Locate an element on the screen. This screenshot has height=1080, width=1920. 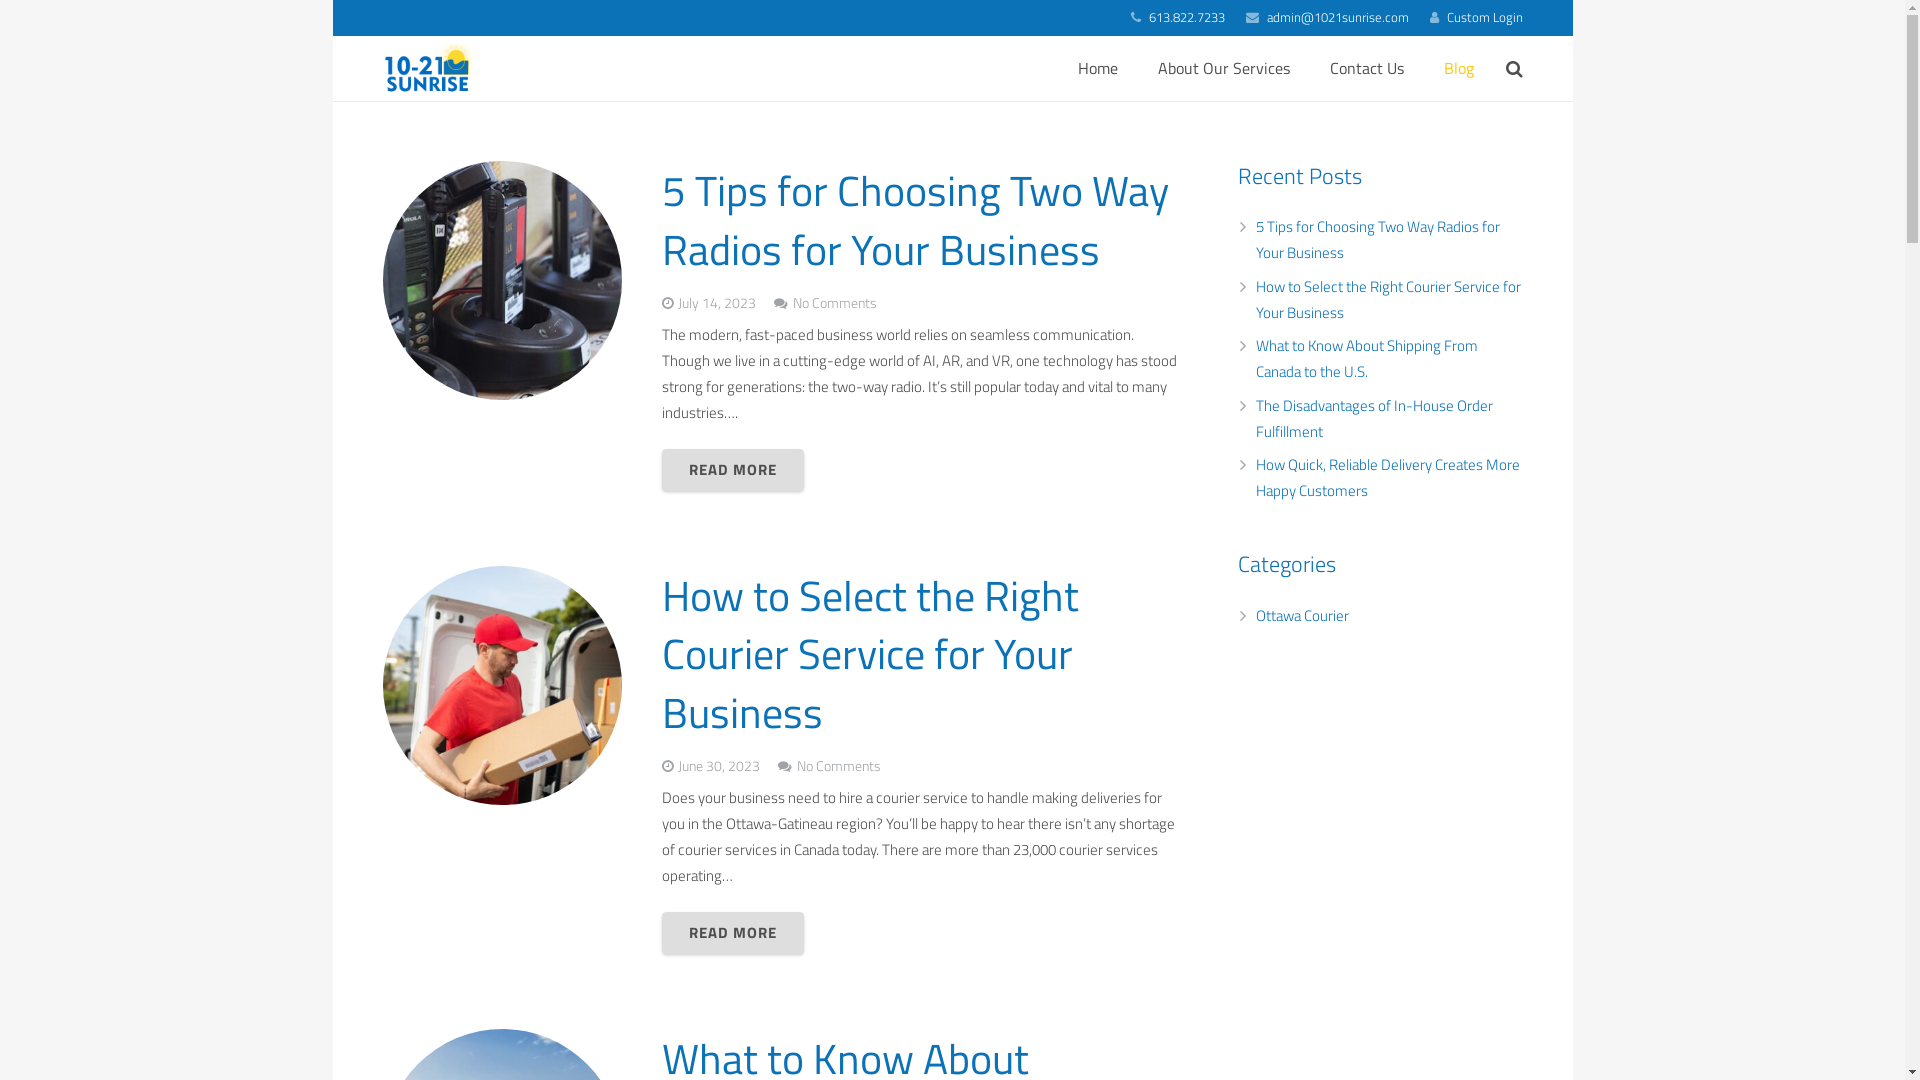
Blog is located at coordinates (1459, 68).